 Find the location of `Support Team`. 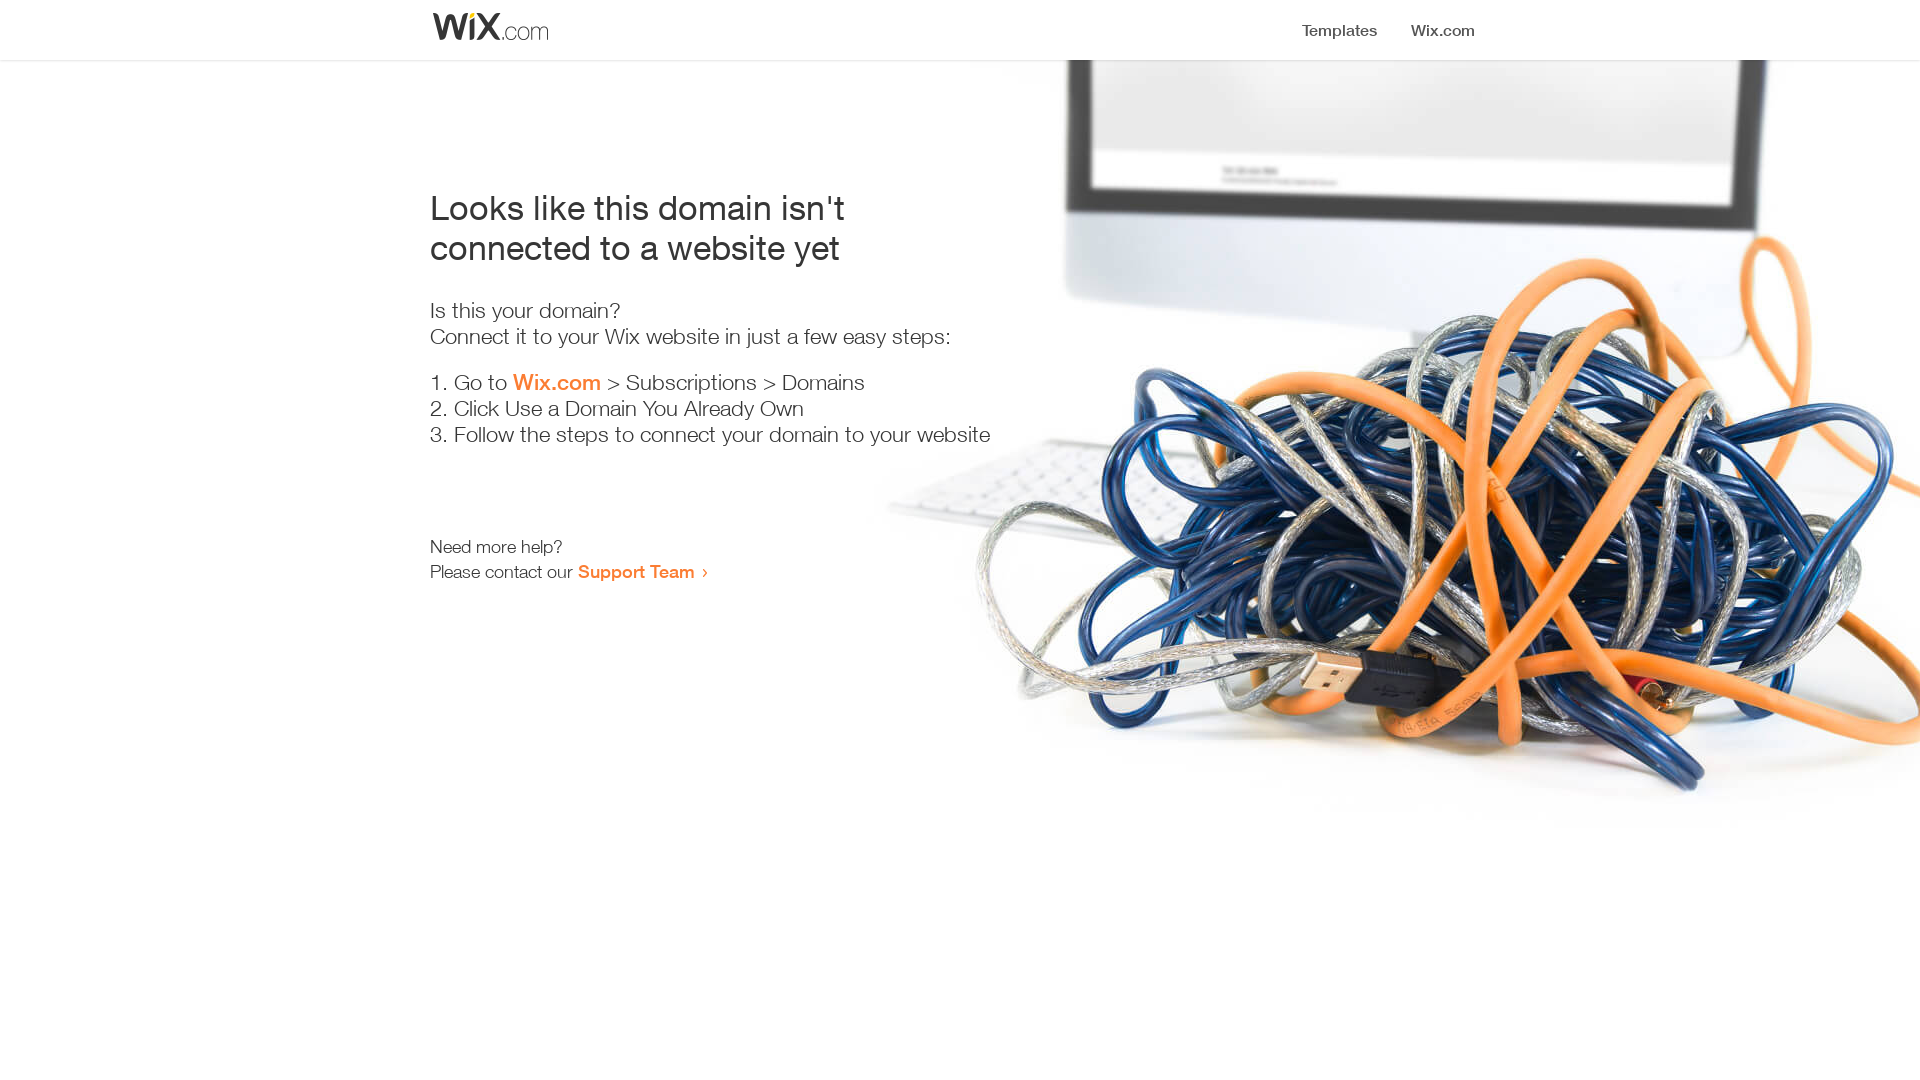

Support Team is located at coordinates (636, 571).